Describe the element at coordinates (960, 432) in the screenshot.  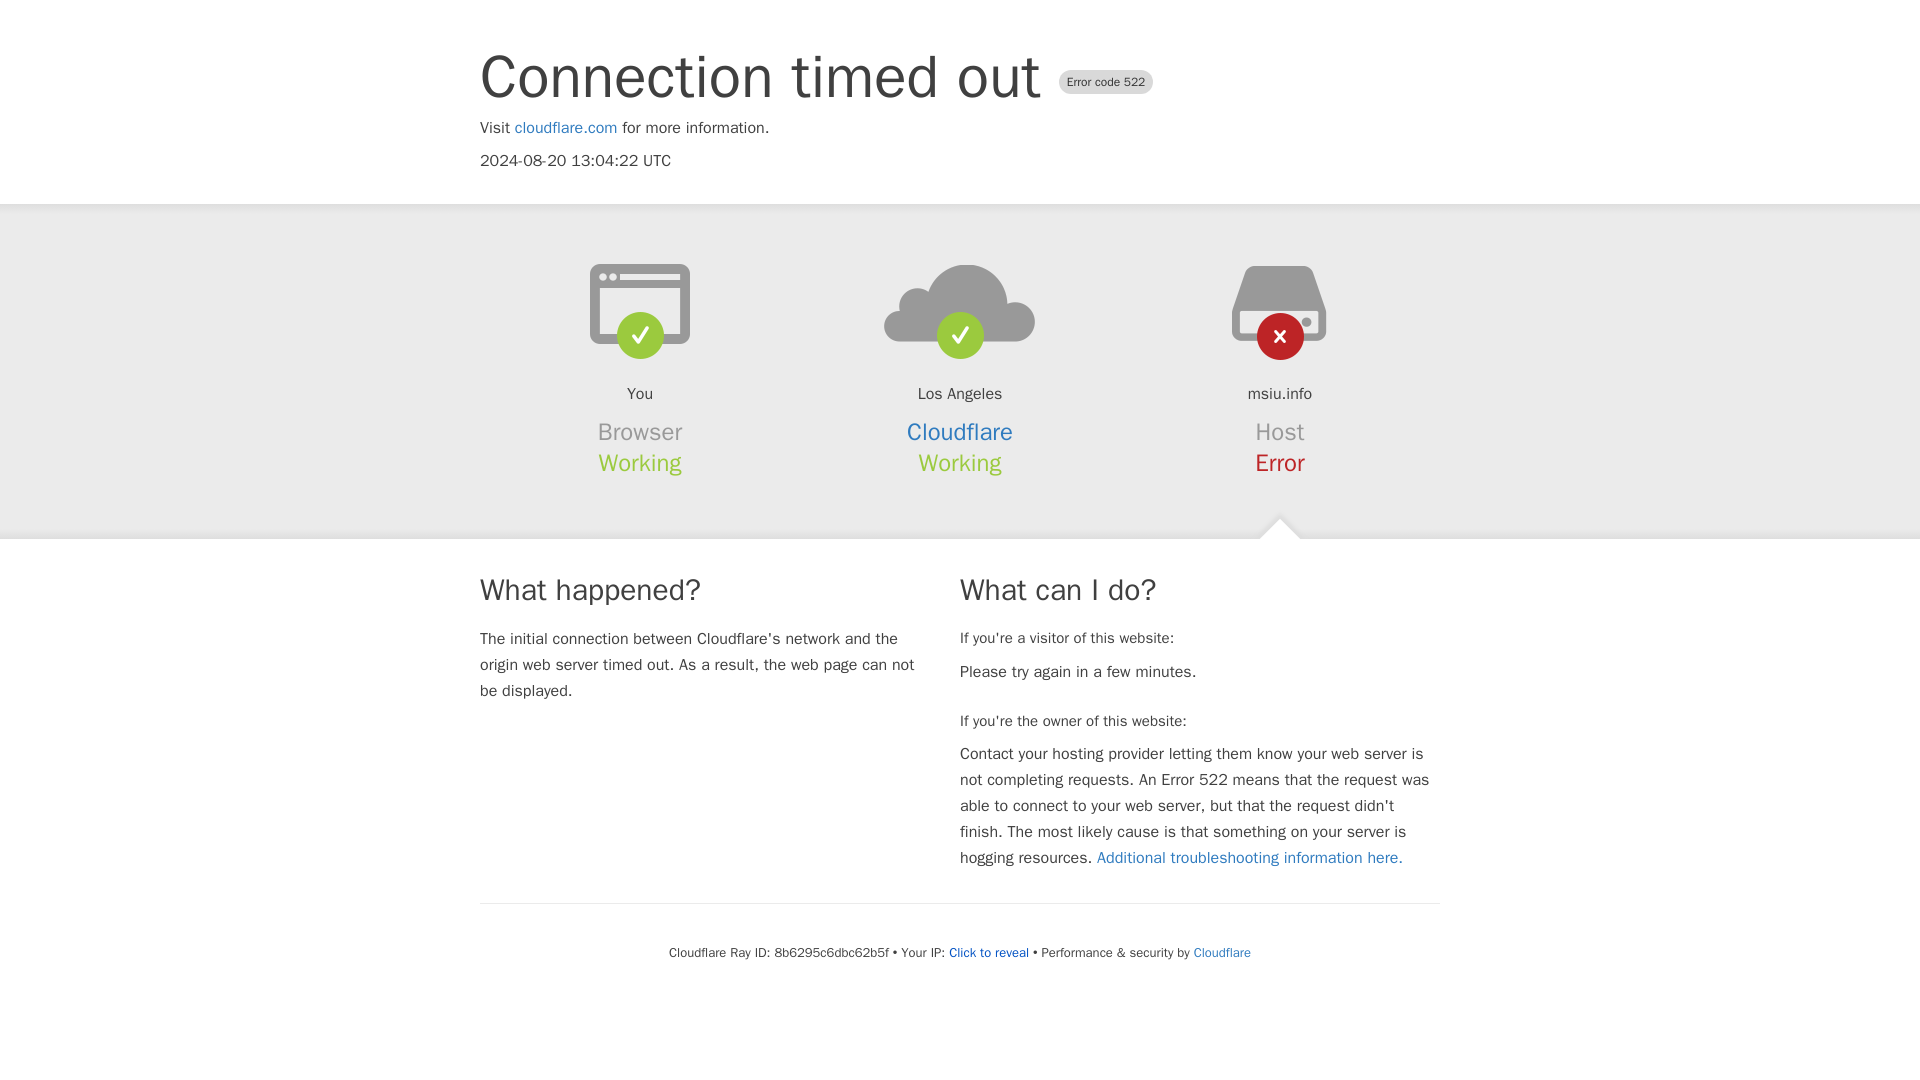
I see `Cloudflare` at that location.